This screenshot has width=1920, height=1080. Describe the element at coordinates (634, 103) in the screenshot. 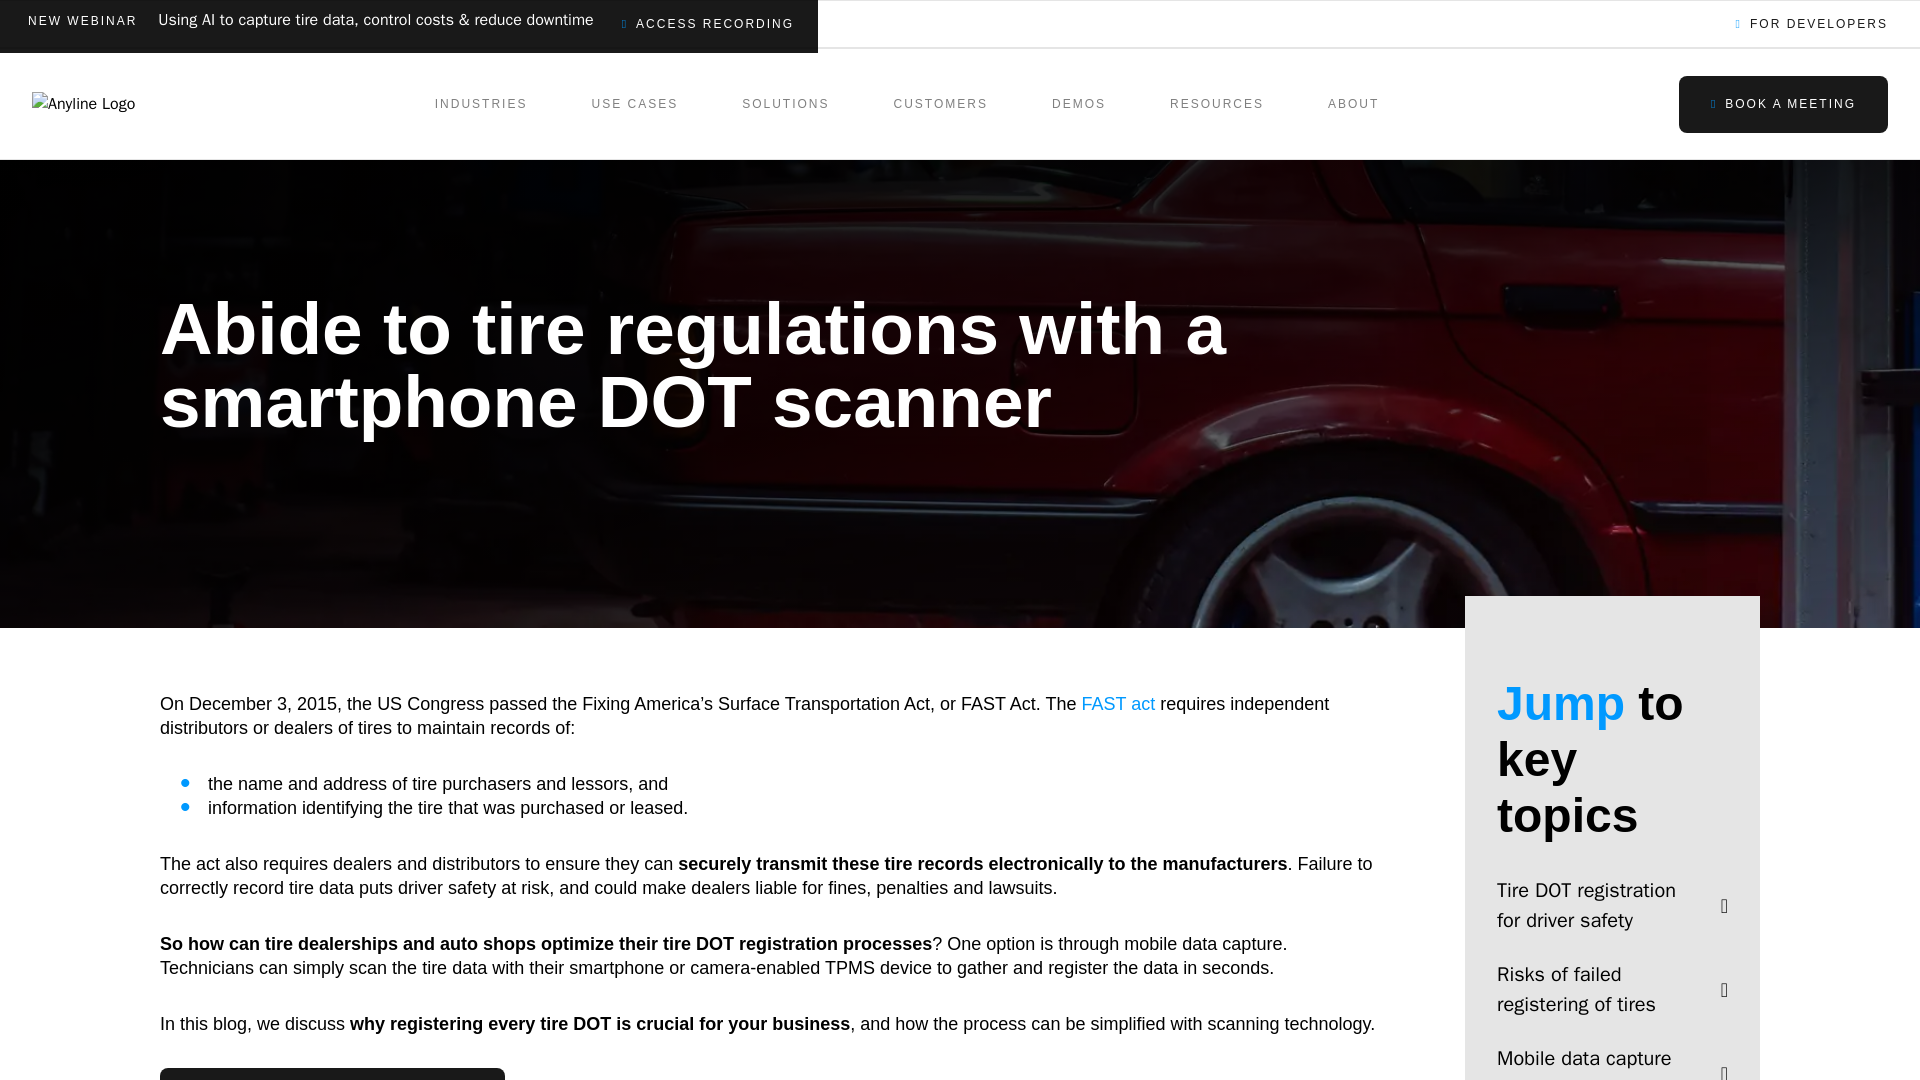

I see `USE CASES` at that location.